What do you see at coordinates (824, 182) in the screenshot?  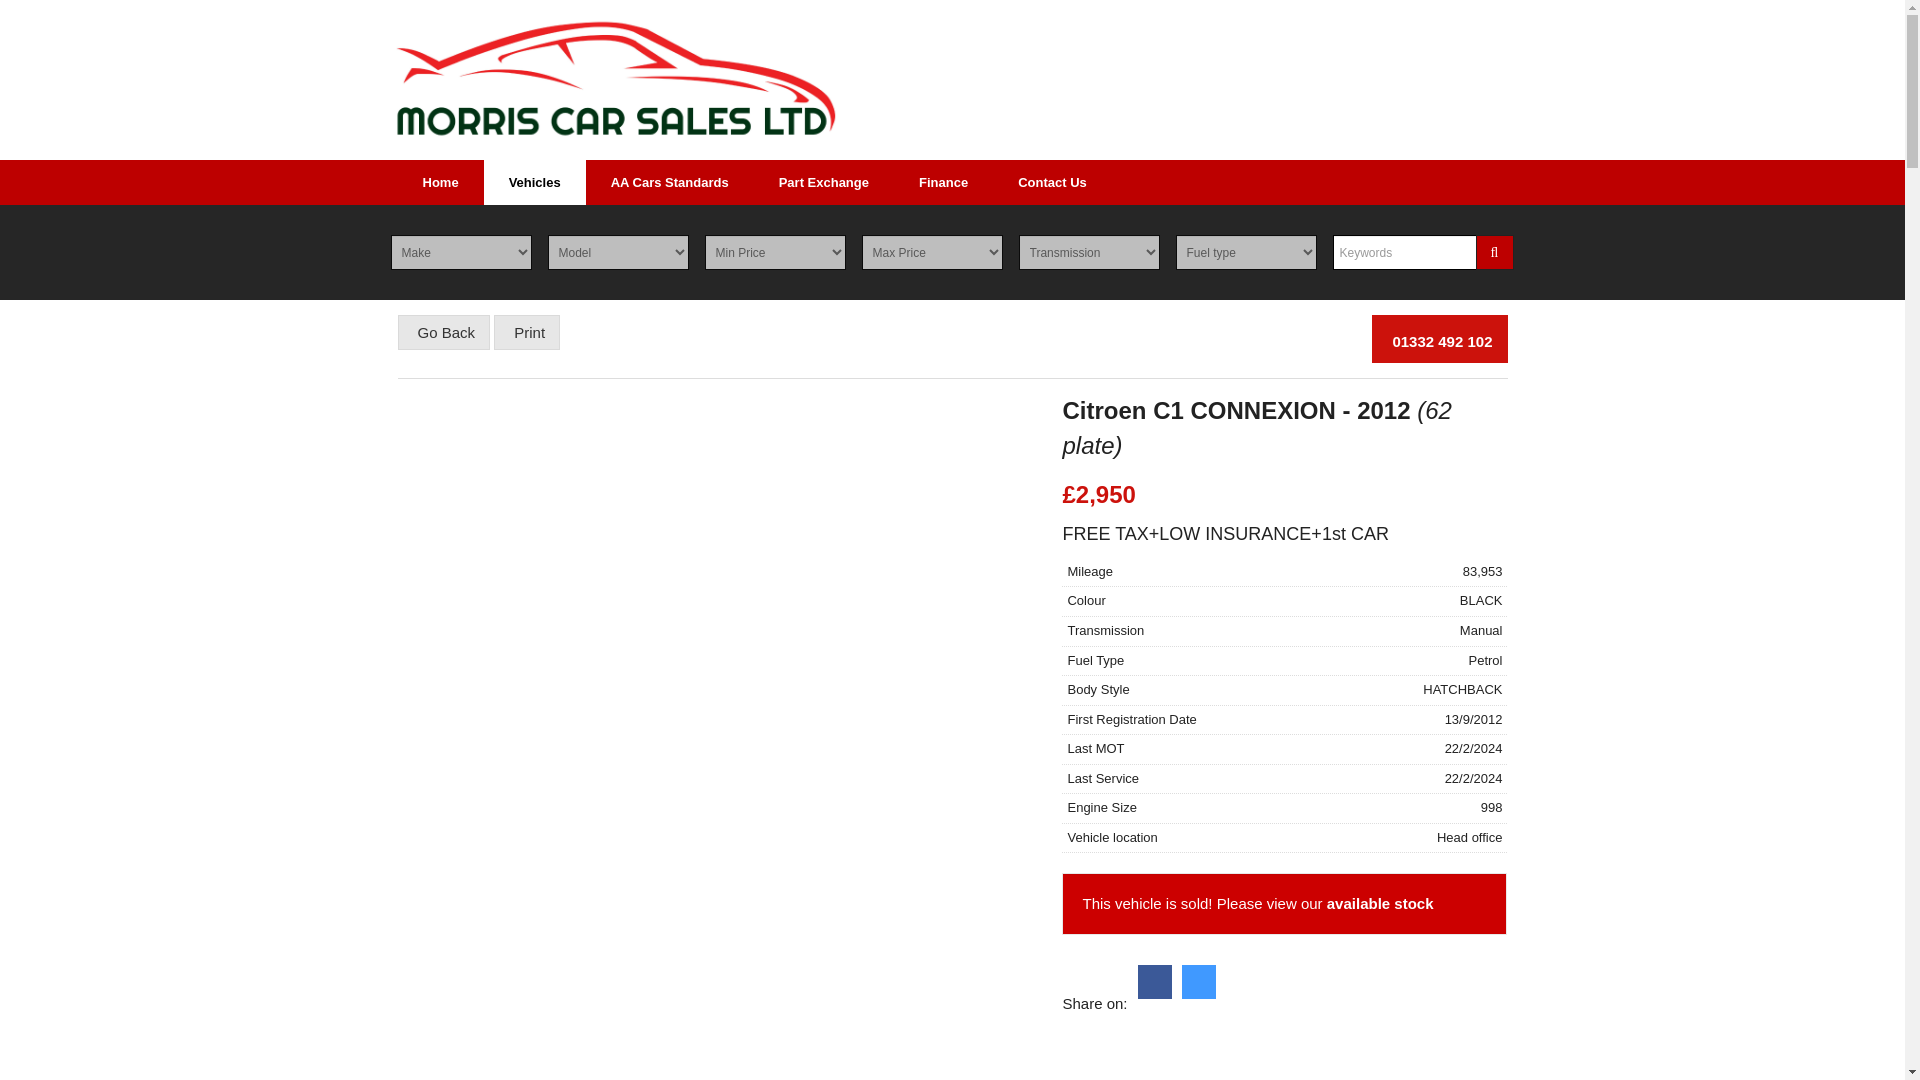 I see `Part Exchange` at bounding box center [824, 182].